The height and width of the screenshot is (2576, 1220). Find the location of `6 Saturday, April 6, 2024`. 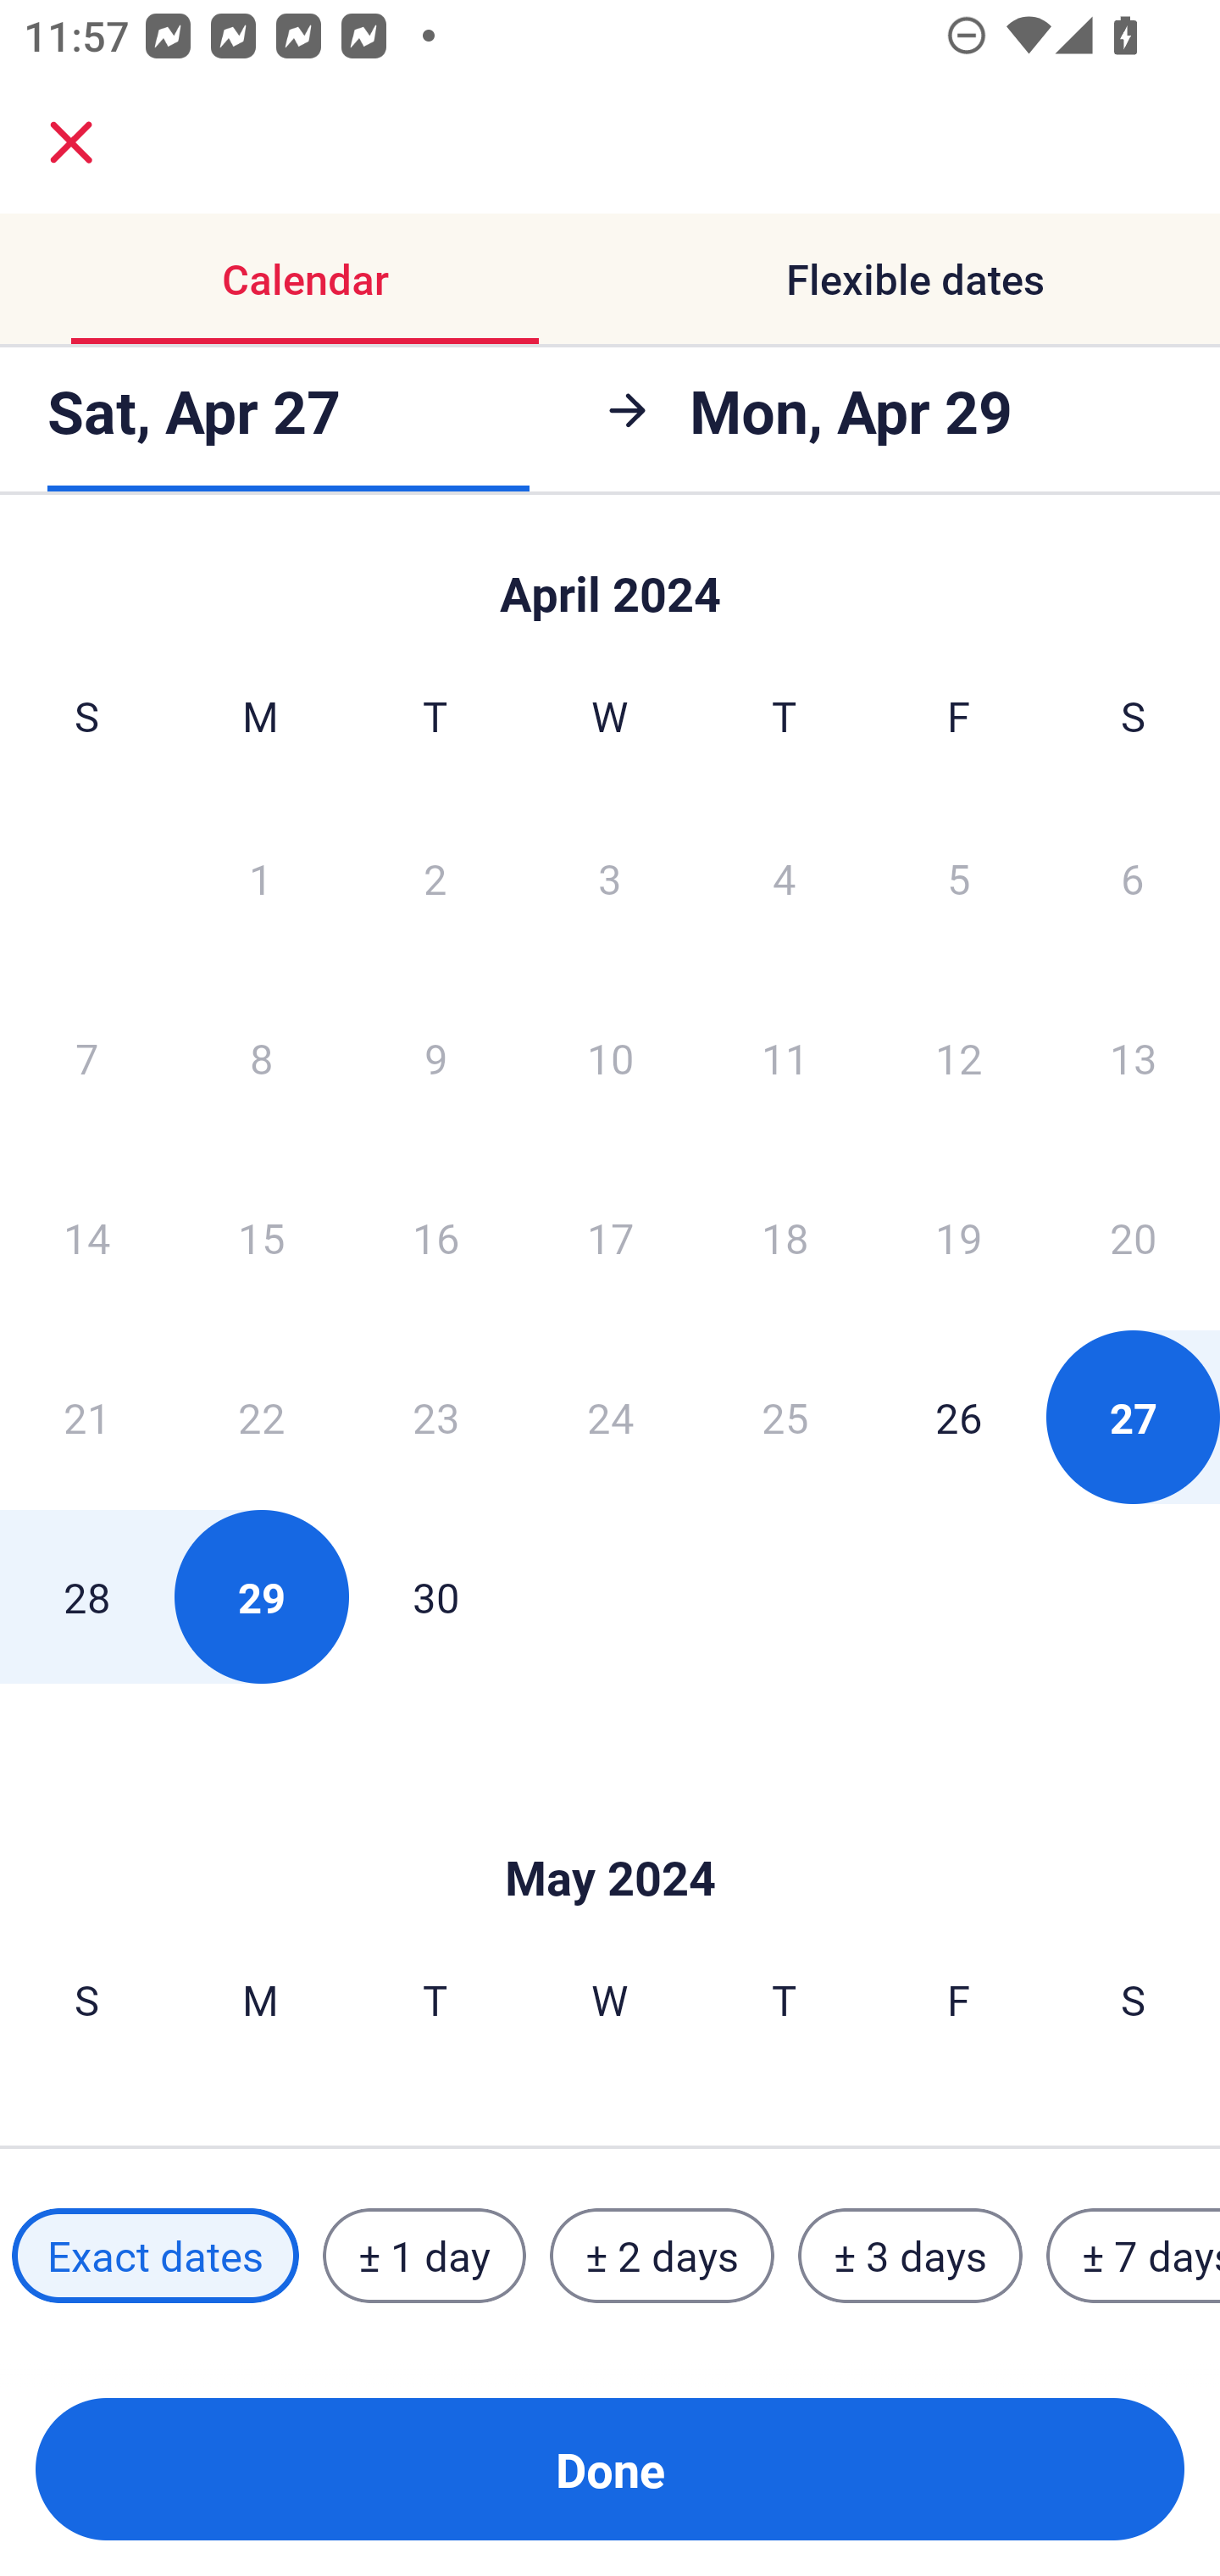

6 Saturday, April 6, 2024 is located at coordinates (1133, 878).